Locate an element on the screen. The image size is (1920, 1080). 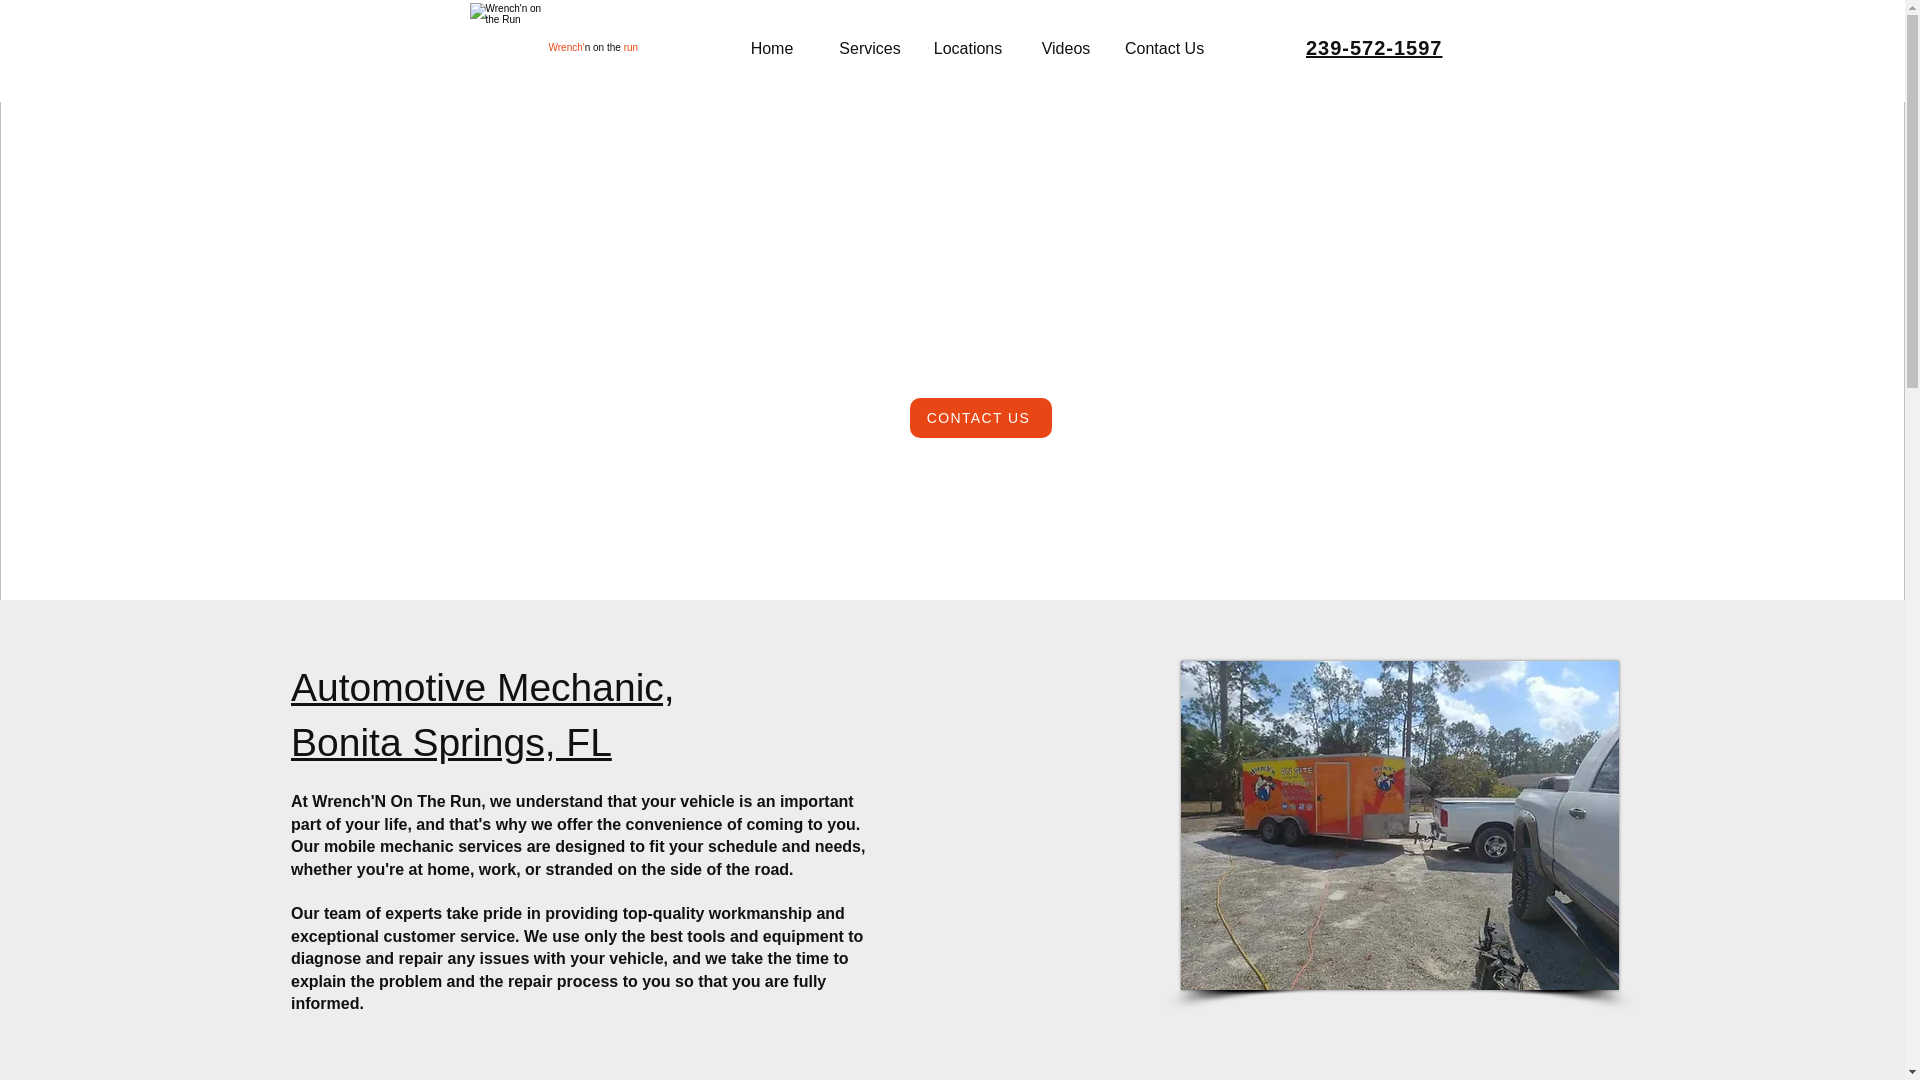
Contact Us is located at coordinates (1164, 48).